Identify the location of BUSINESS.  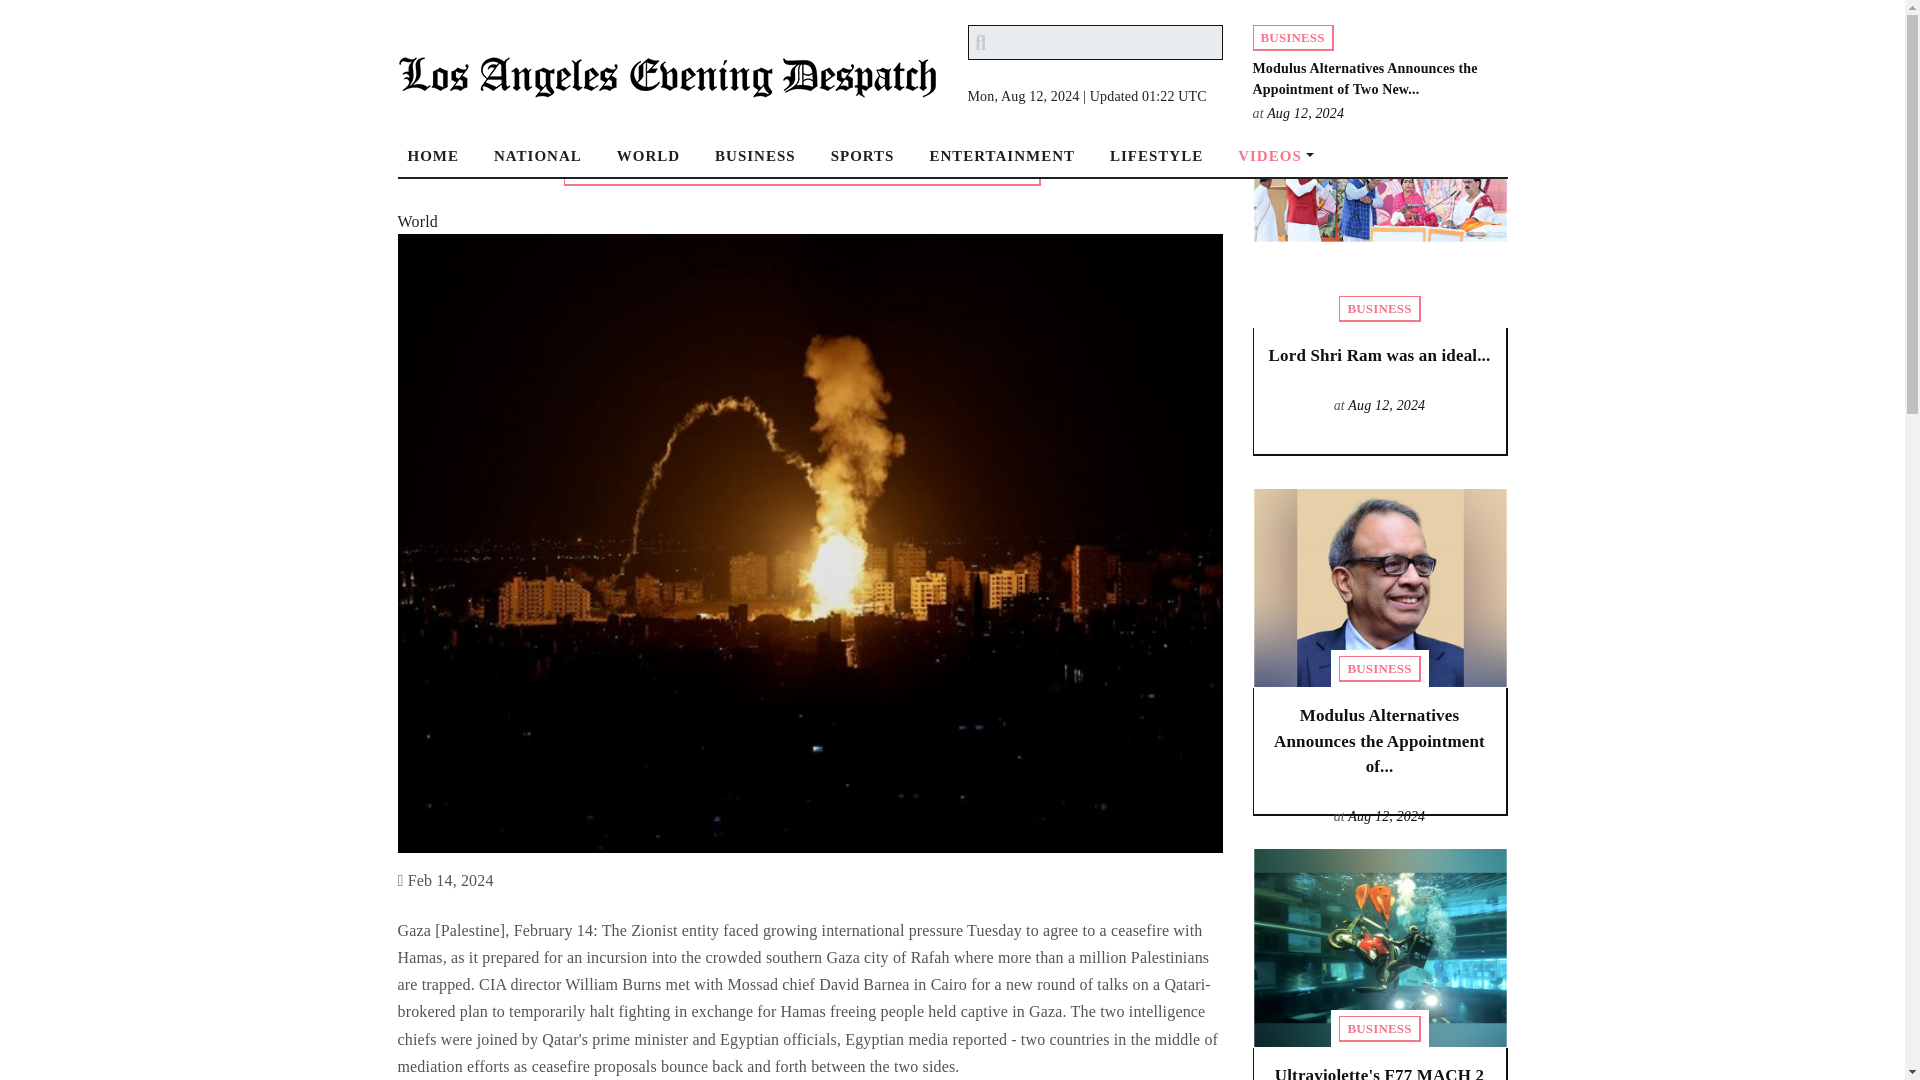
(1292, 37).